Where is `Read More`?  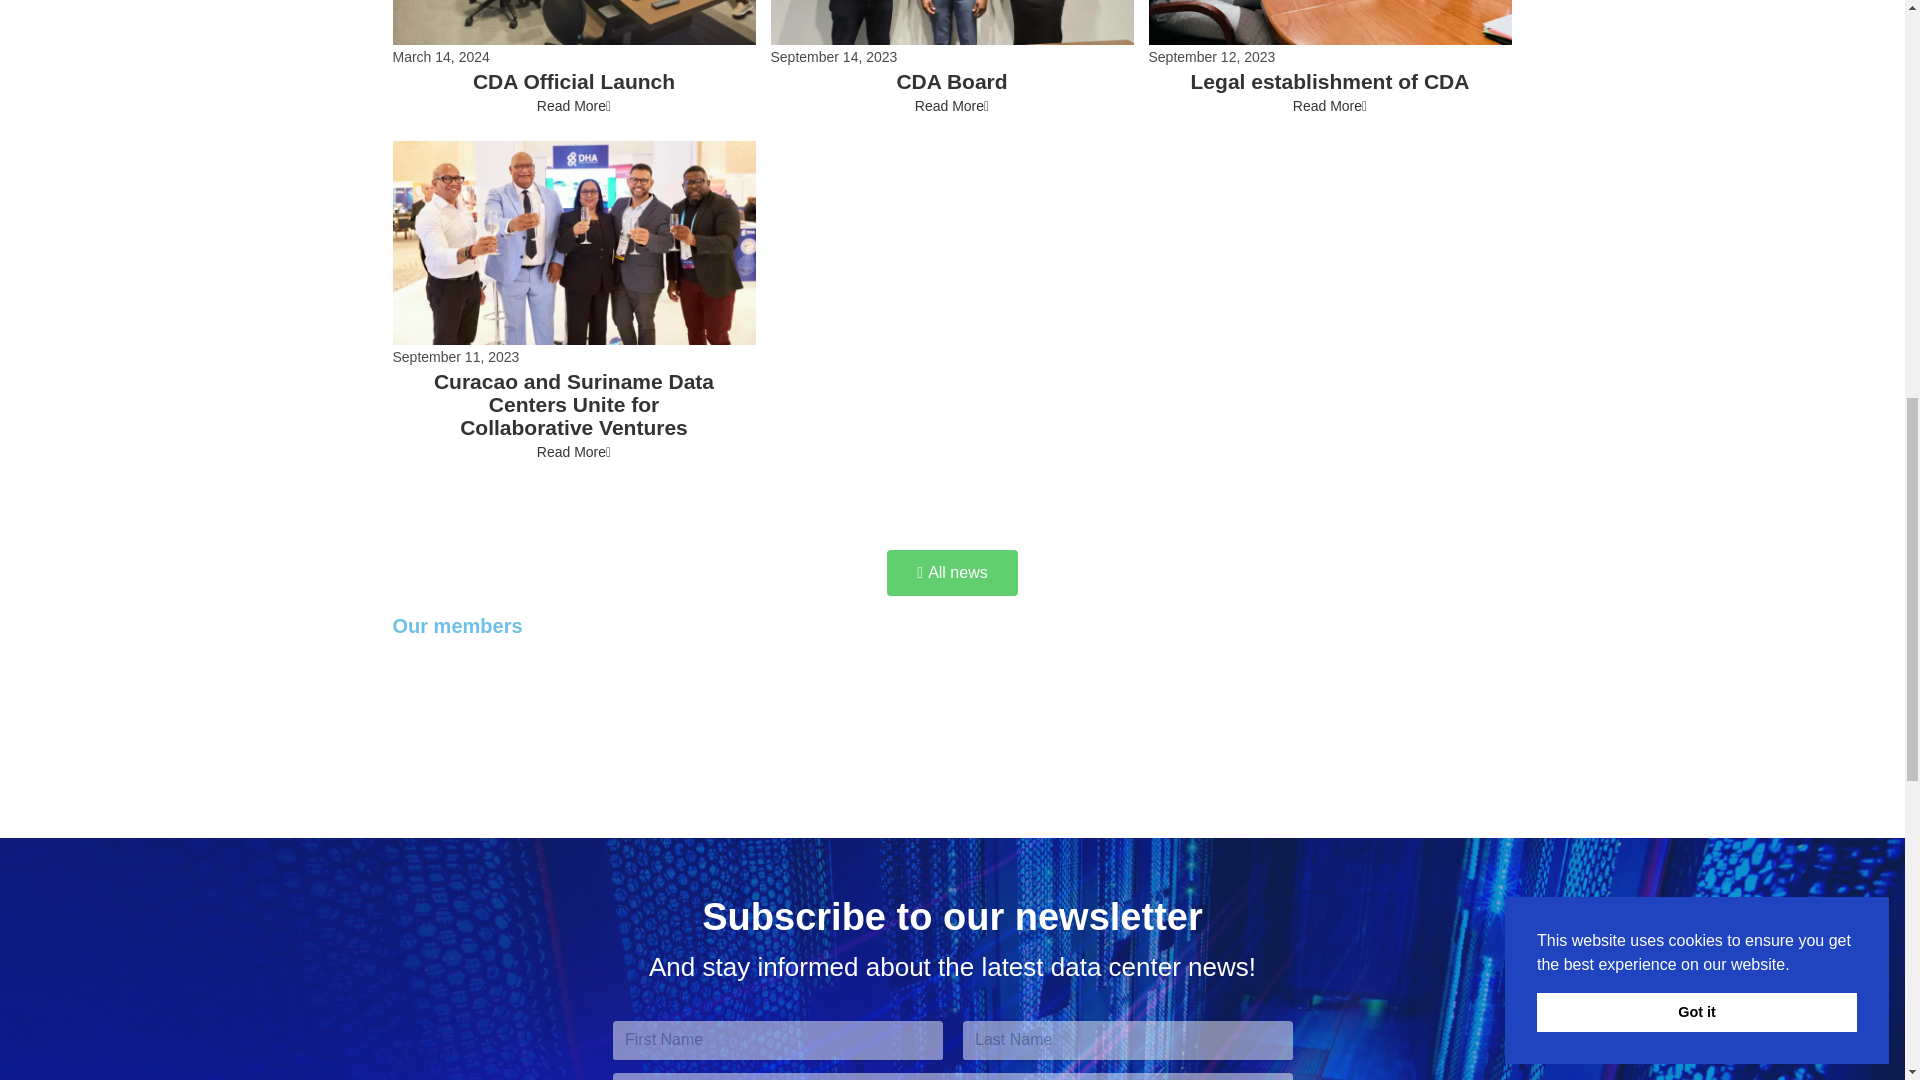
Read More is located at coordinates (1330, 106).